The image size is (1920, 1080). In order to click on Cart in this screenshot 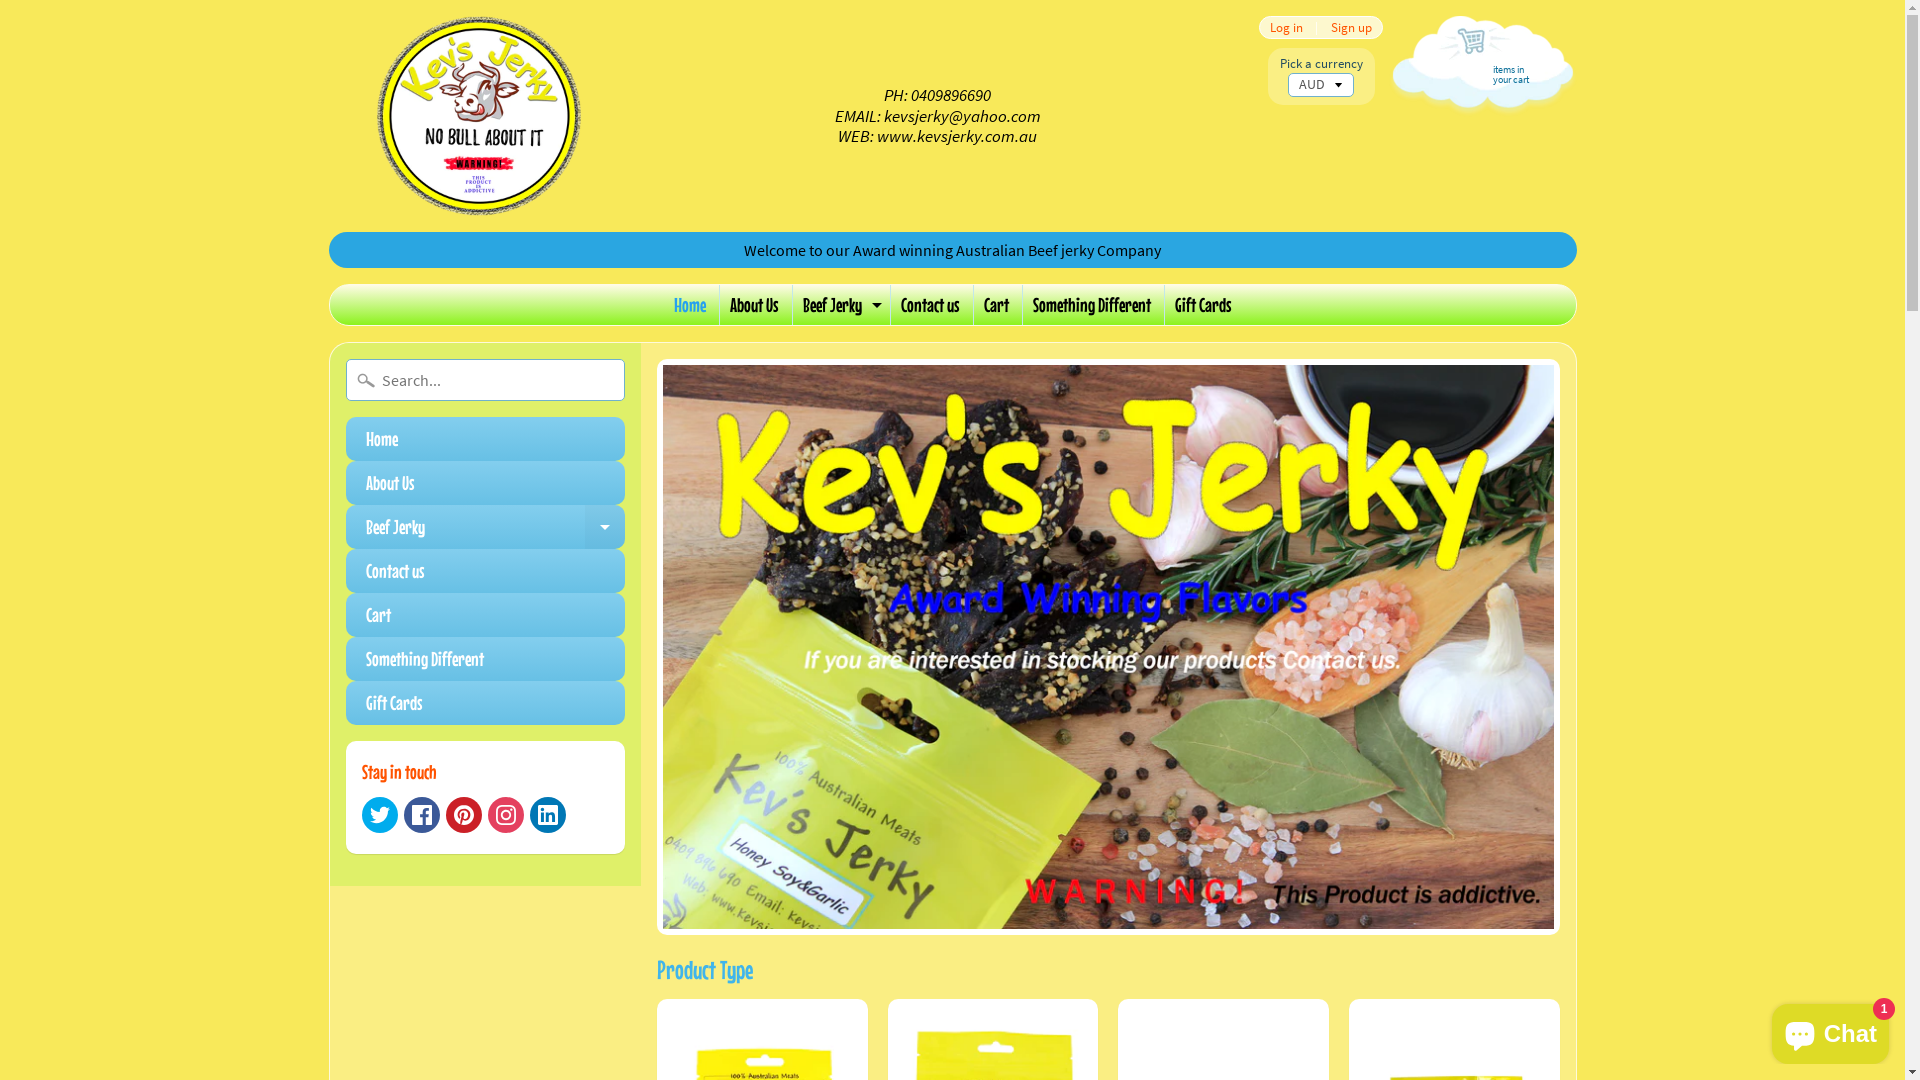, I will do `click(996, 305)`.